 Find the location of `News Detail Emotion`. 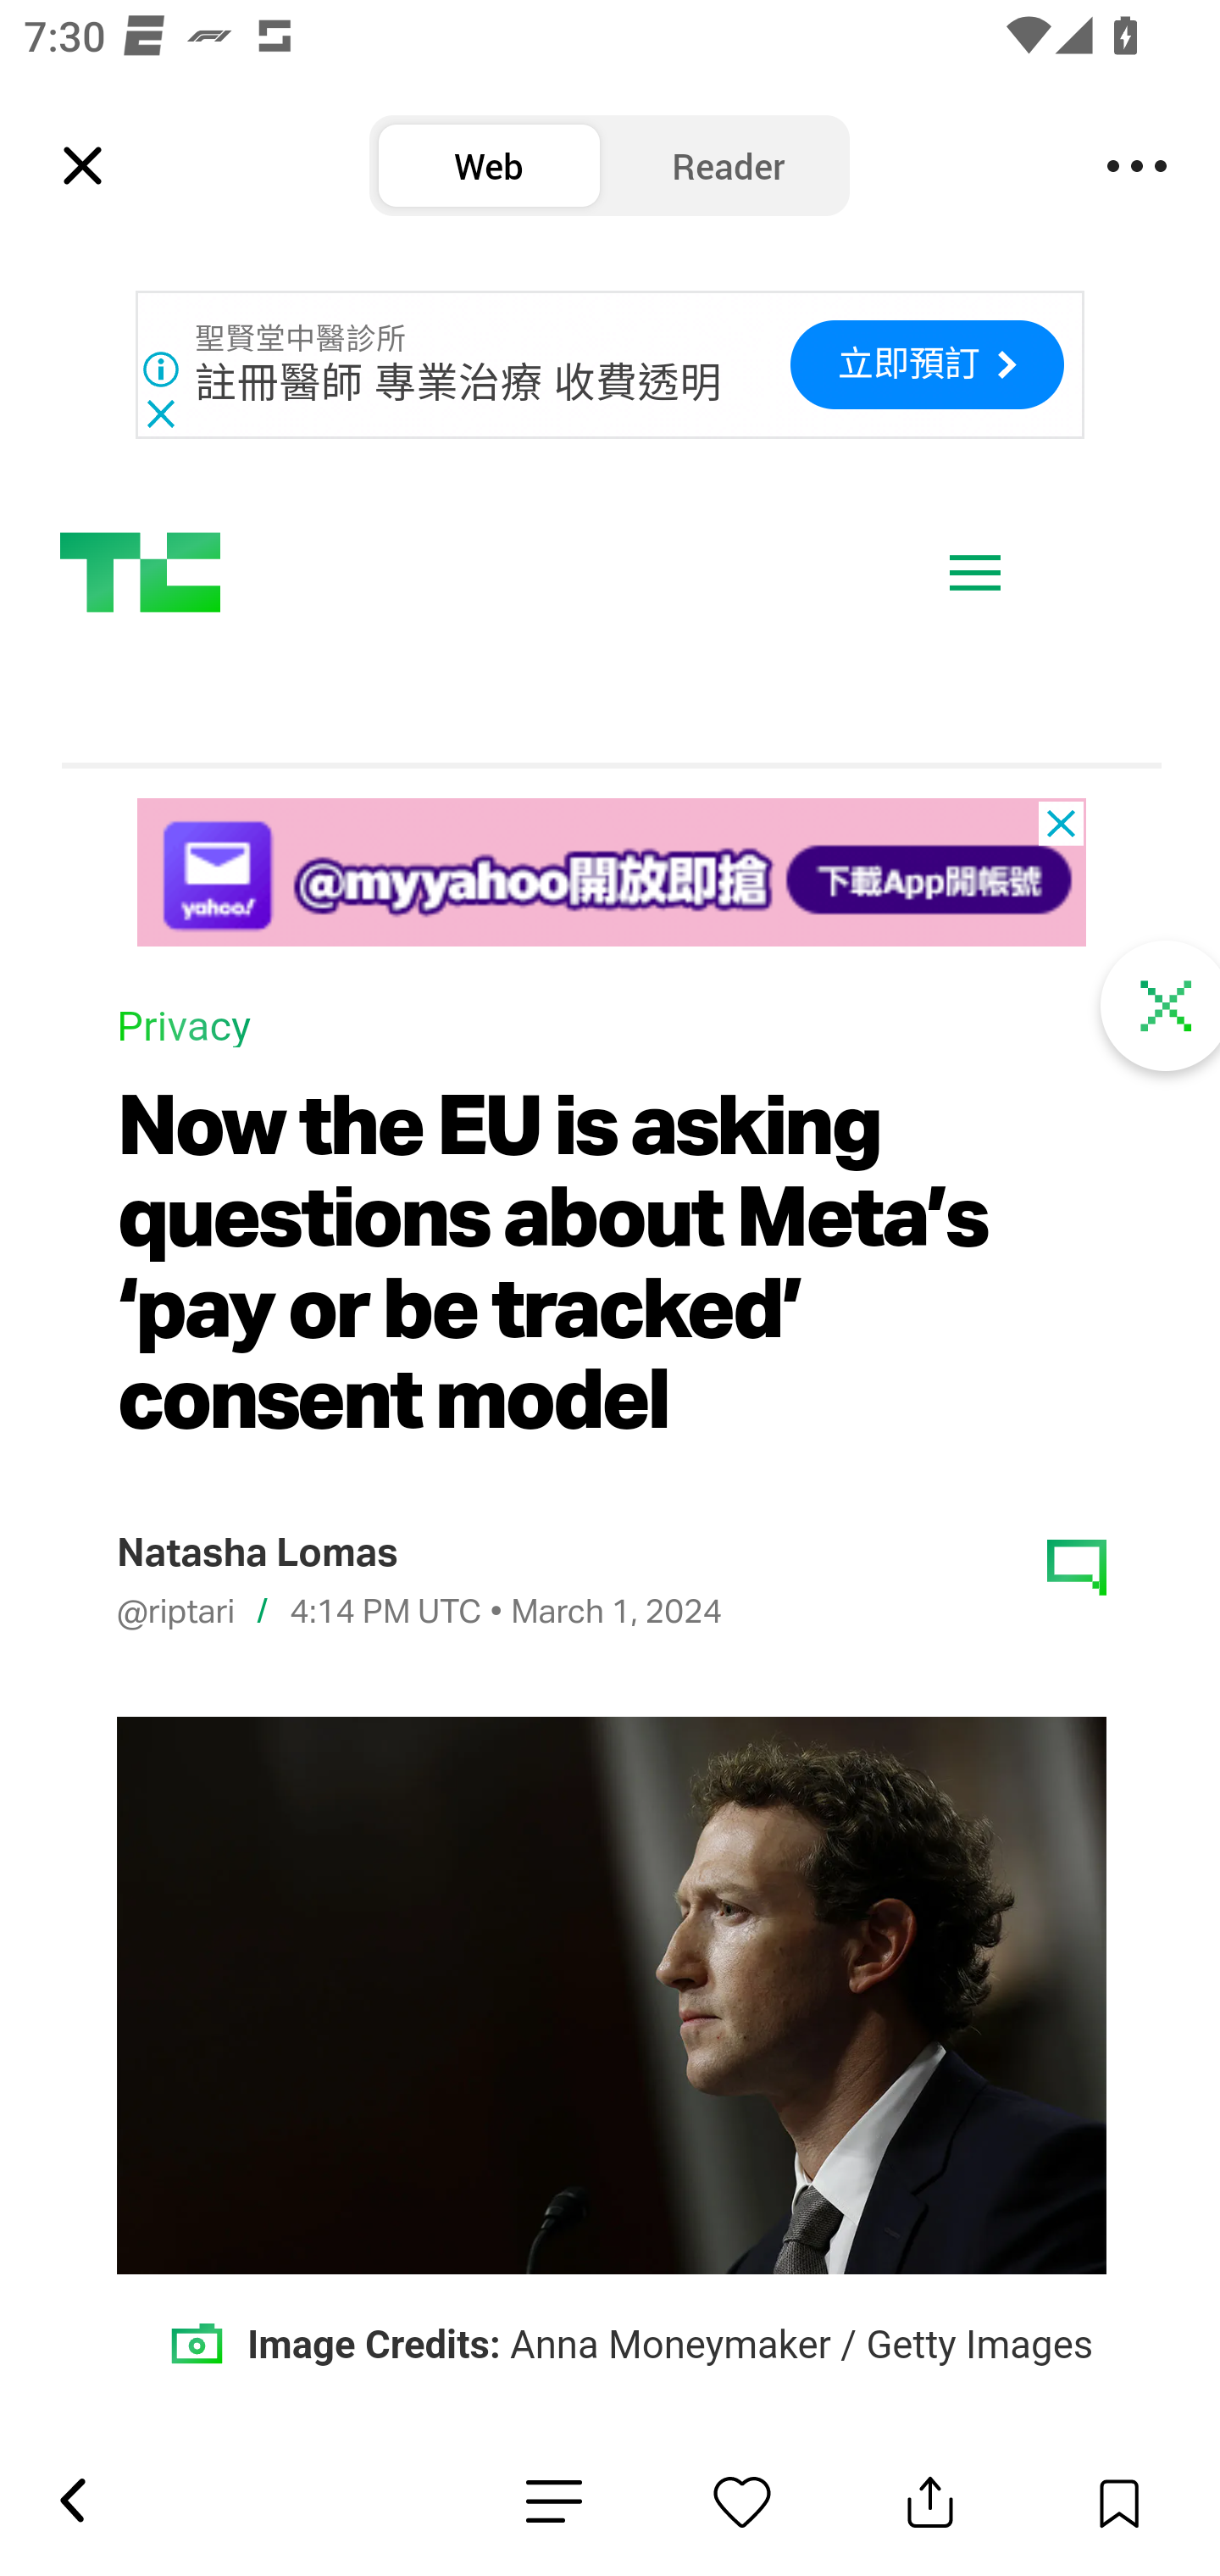

News Detail Emotion is located at coordinates (742, 2501).